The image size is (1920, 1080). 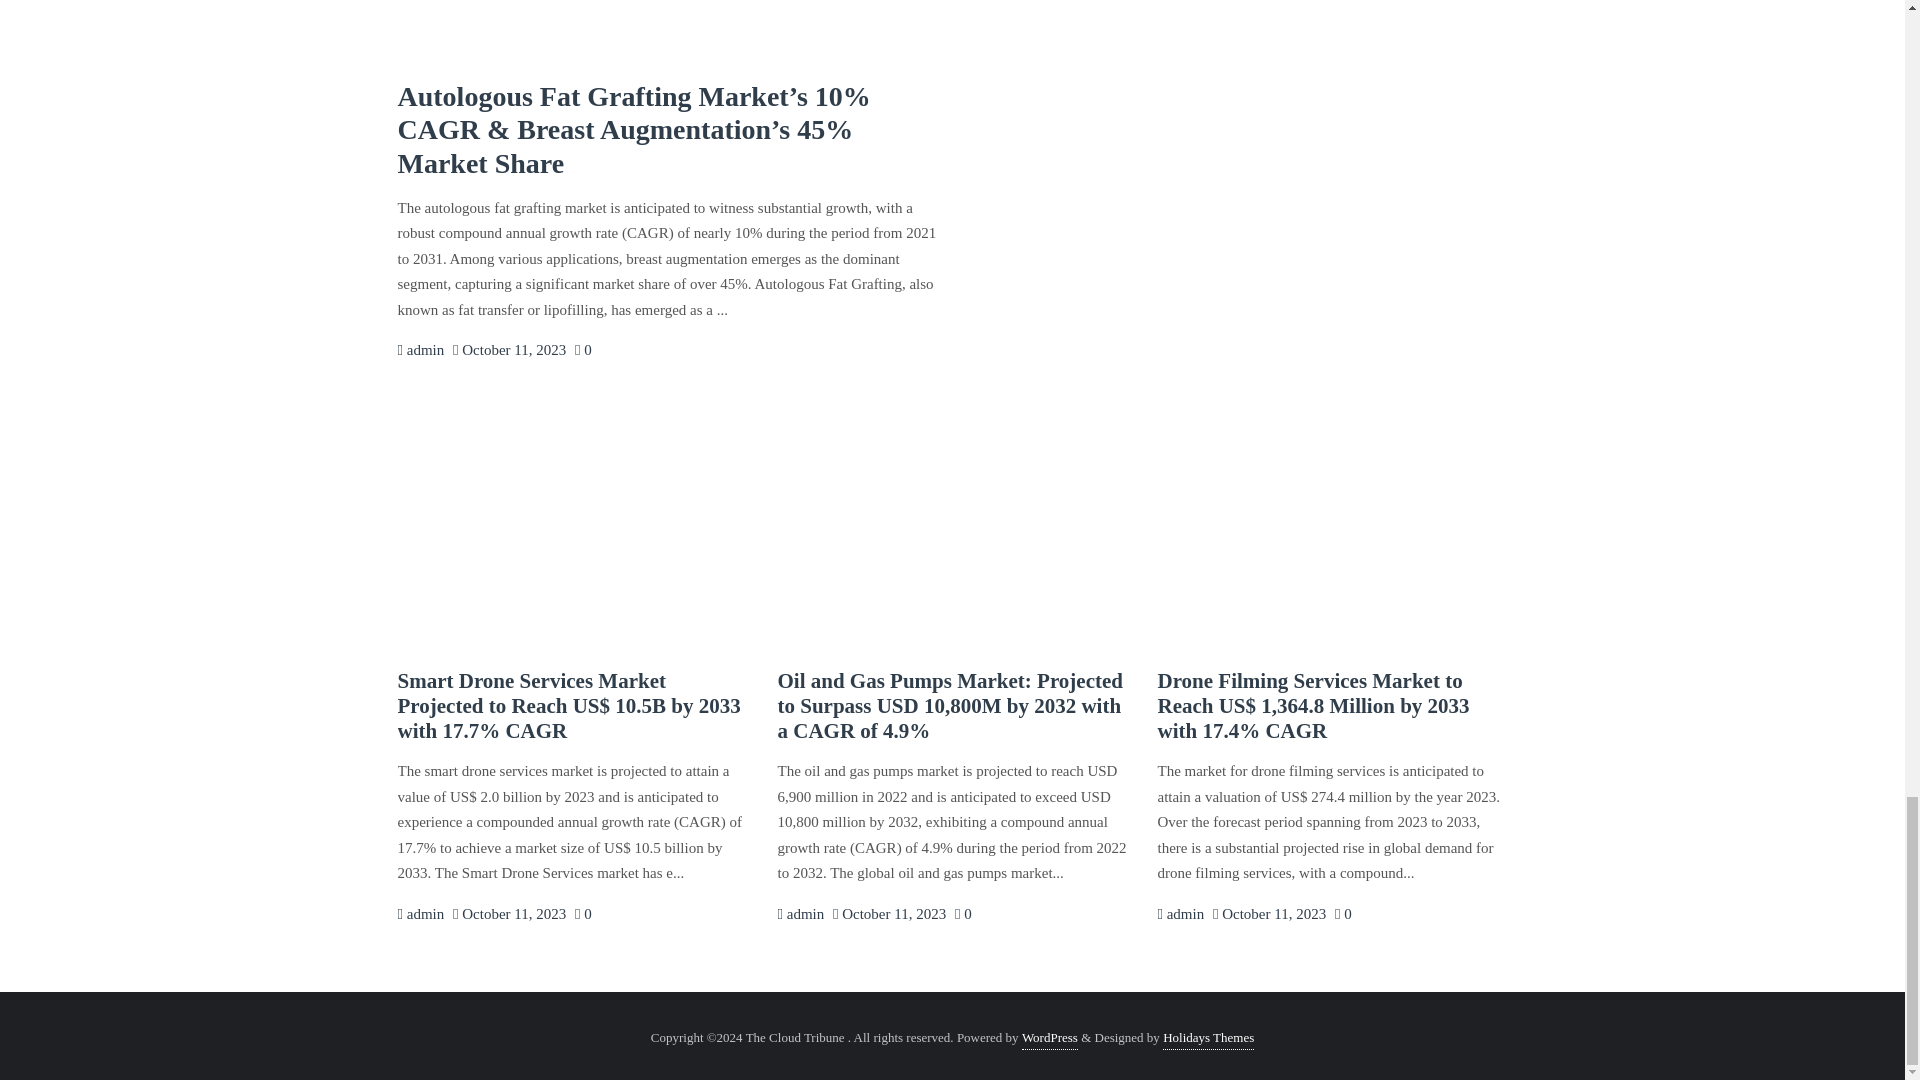 I want to click on October 11, 2023, so click(x=510, y=350).